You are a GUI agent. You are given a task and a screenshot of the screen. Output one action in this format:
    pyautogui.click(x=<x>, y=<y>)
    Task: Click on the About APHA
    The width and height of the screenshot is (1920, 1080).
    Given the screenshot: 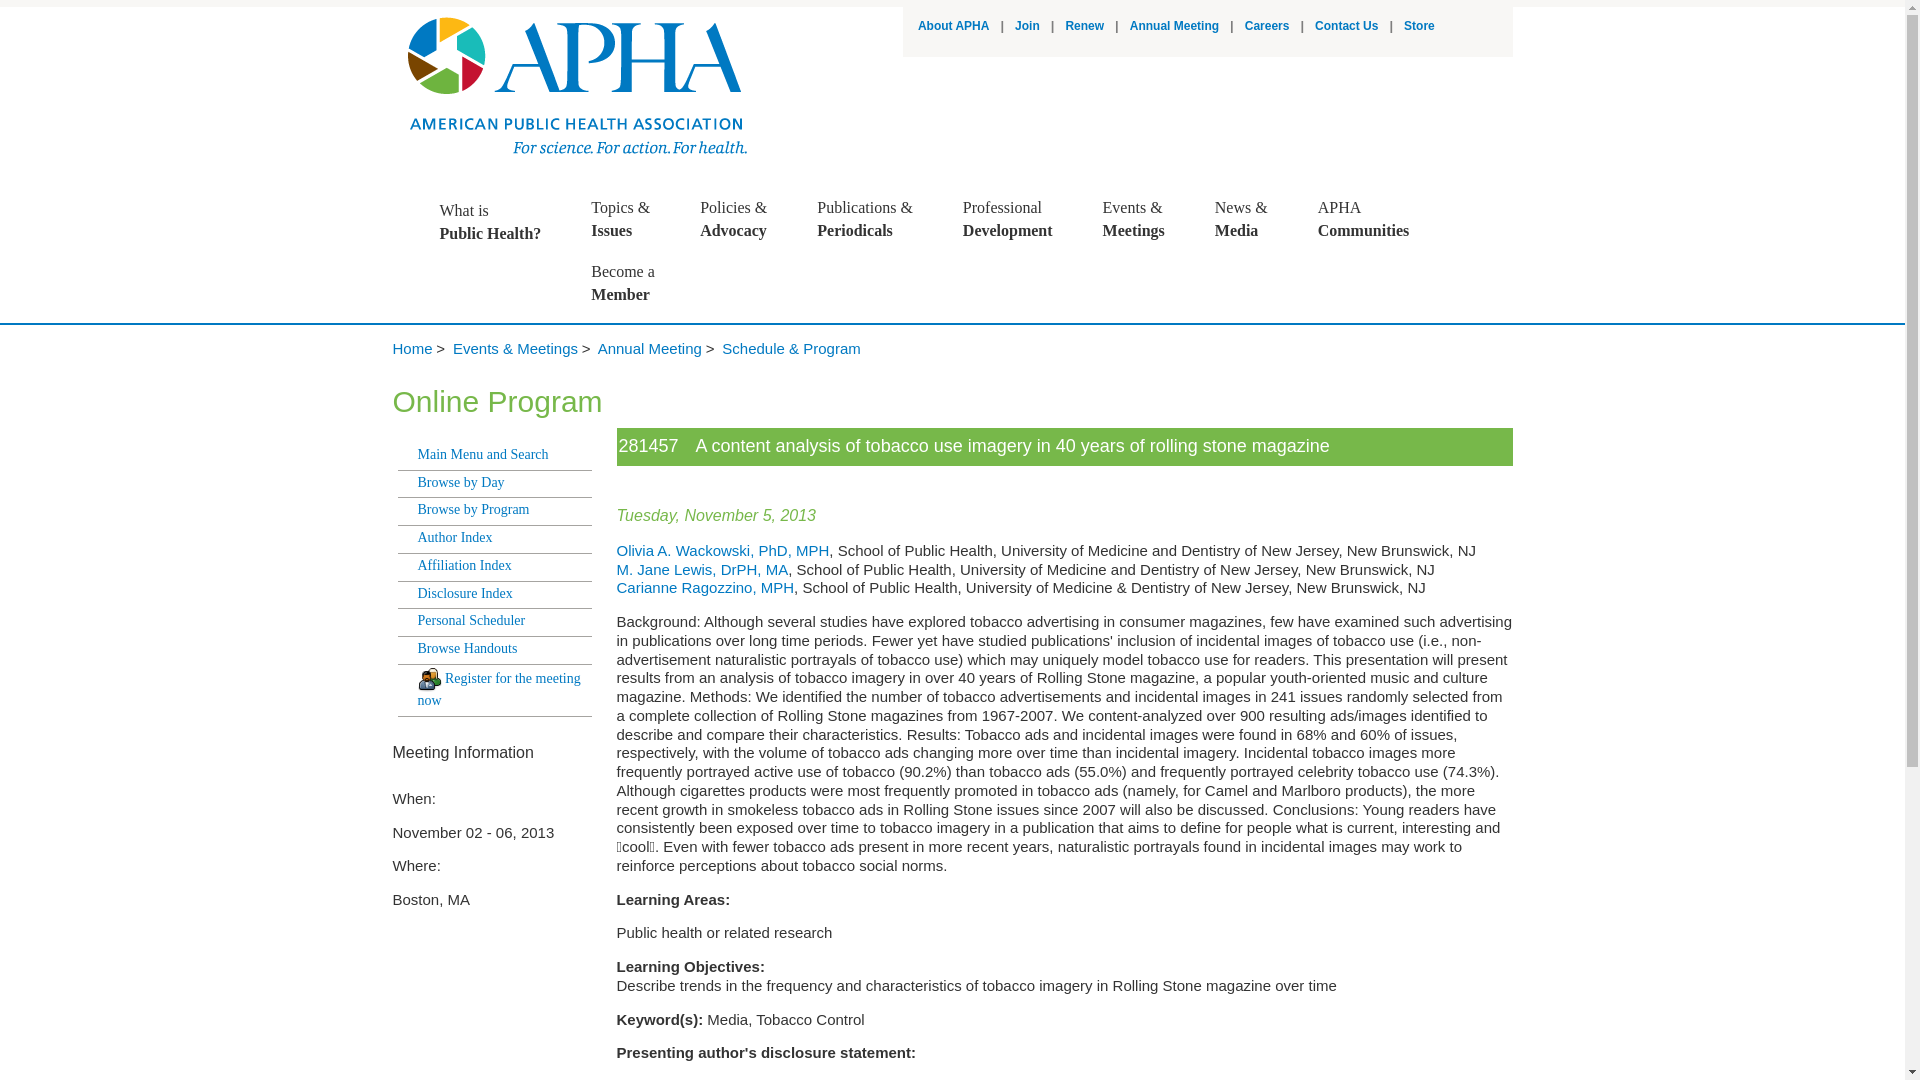 What is the action you would take?
    pyautogui.click(x=1174, y=26)
    